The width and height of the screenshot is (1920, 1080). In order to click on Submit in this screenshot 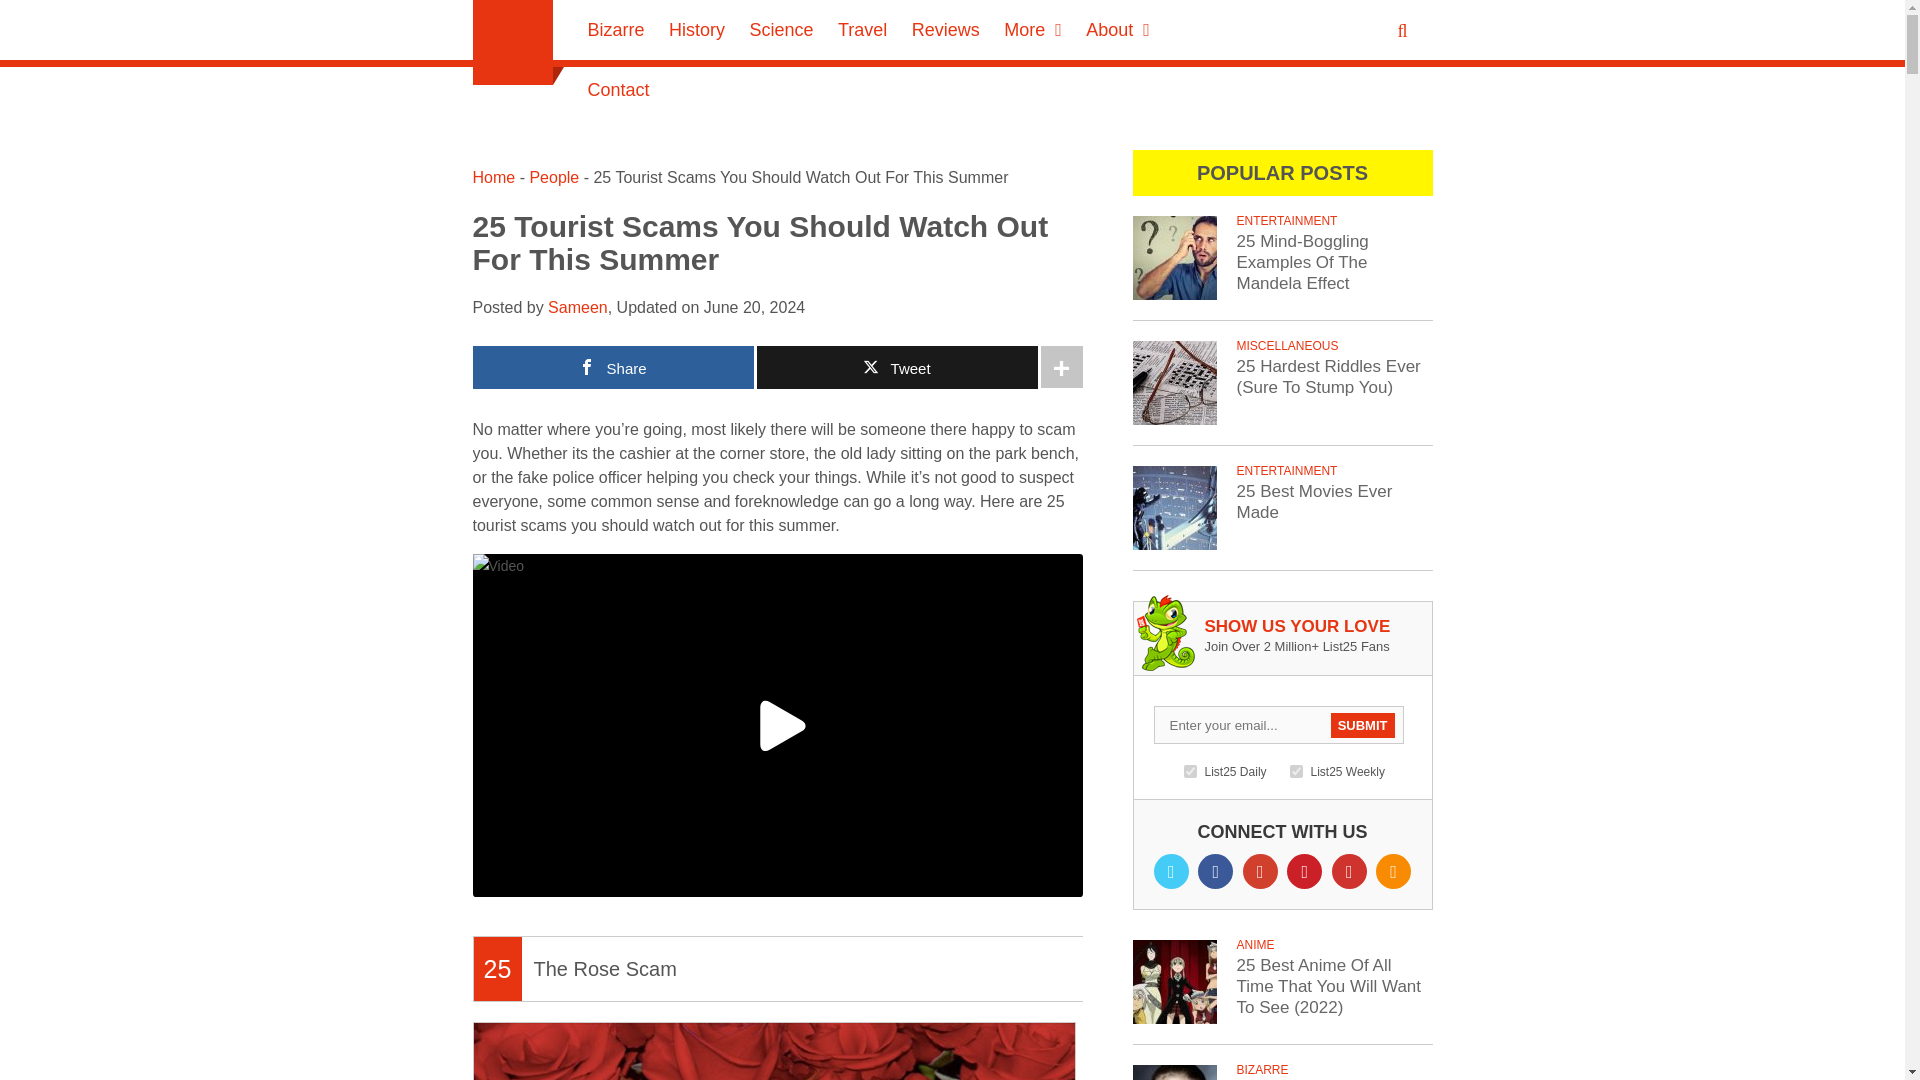, I will do `click(28, 10)`.